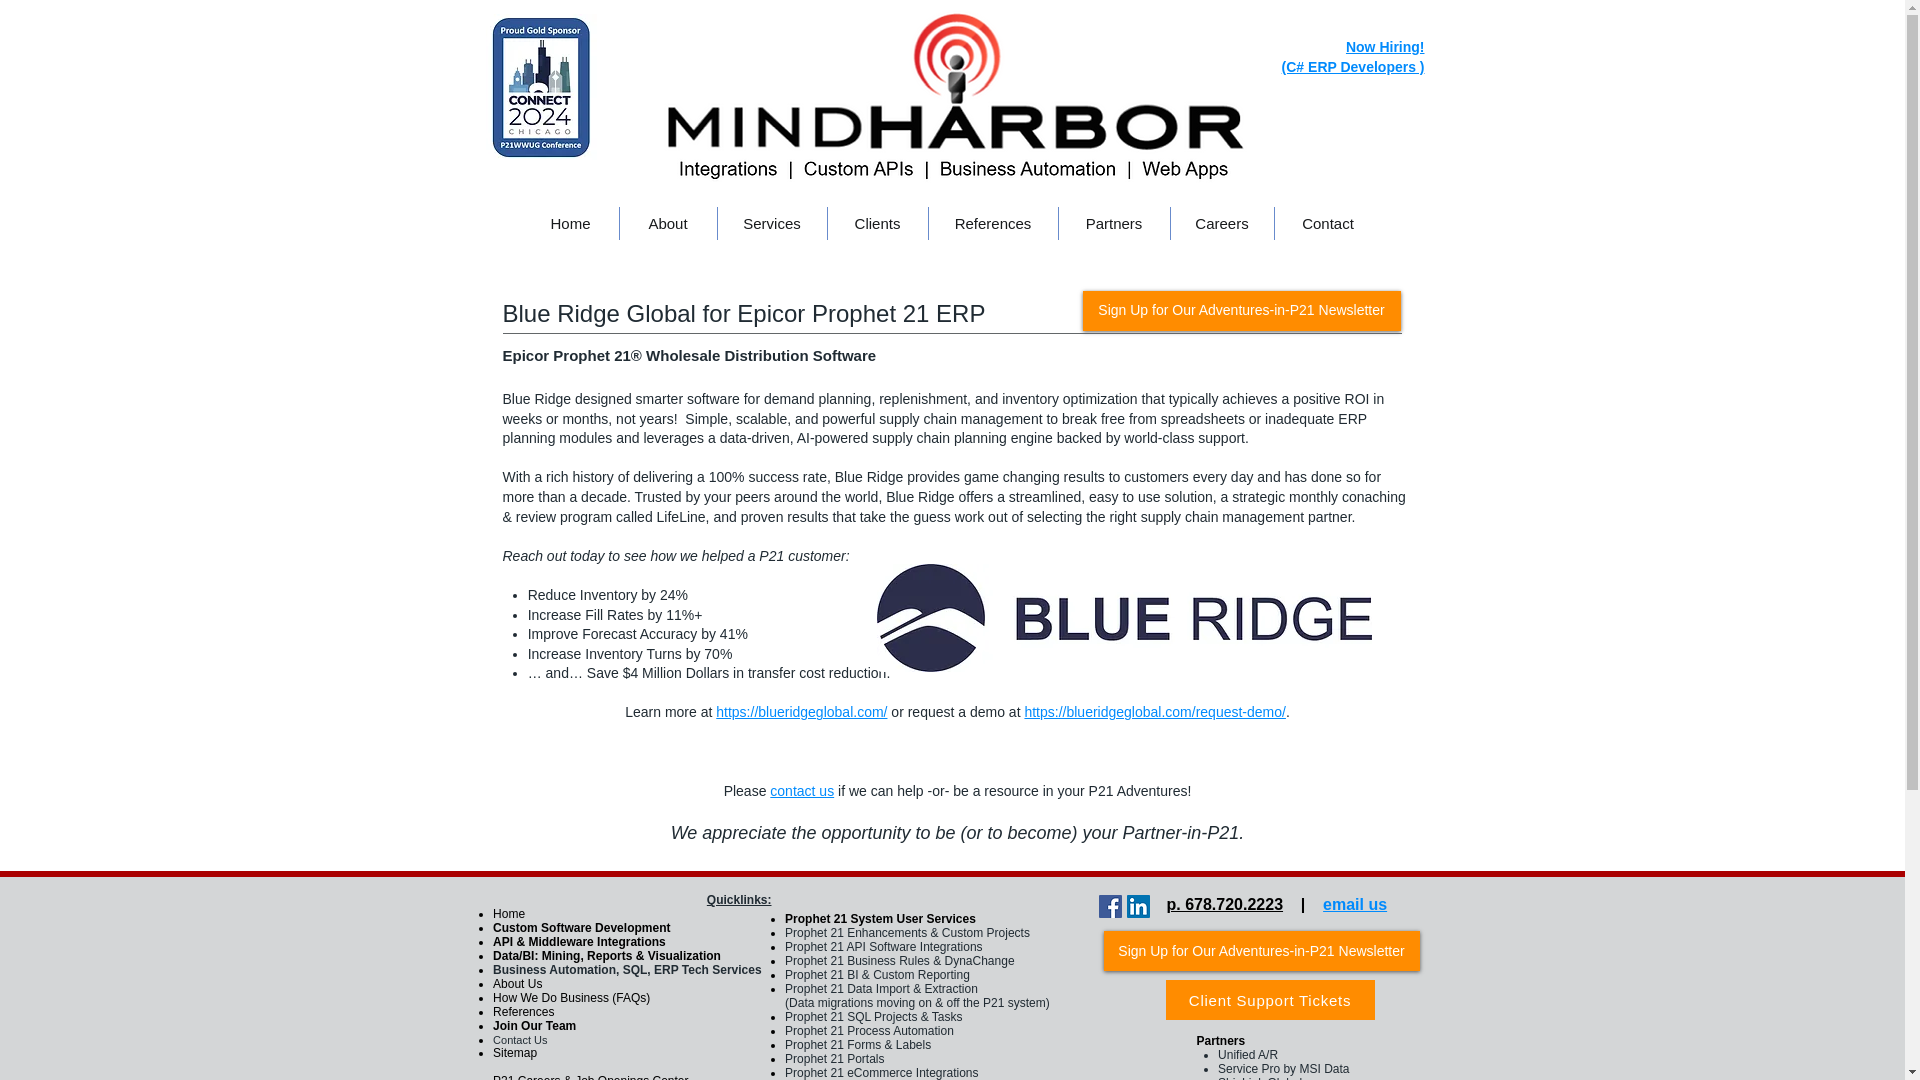  Describe the element at coordinates (772, 223) in the screenshot. I see `Services` at that location.